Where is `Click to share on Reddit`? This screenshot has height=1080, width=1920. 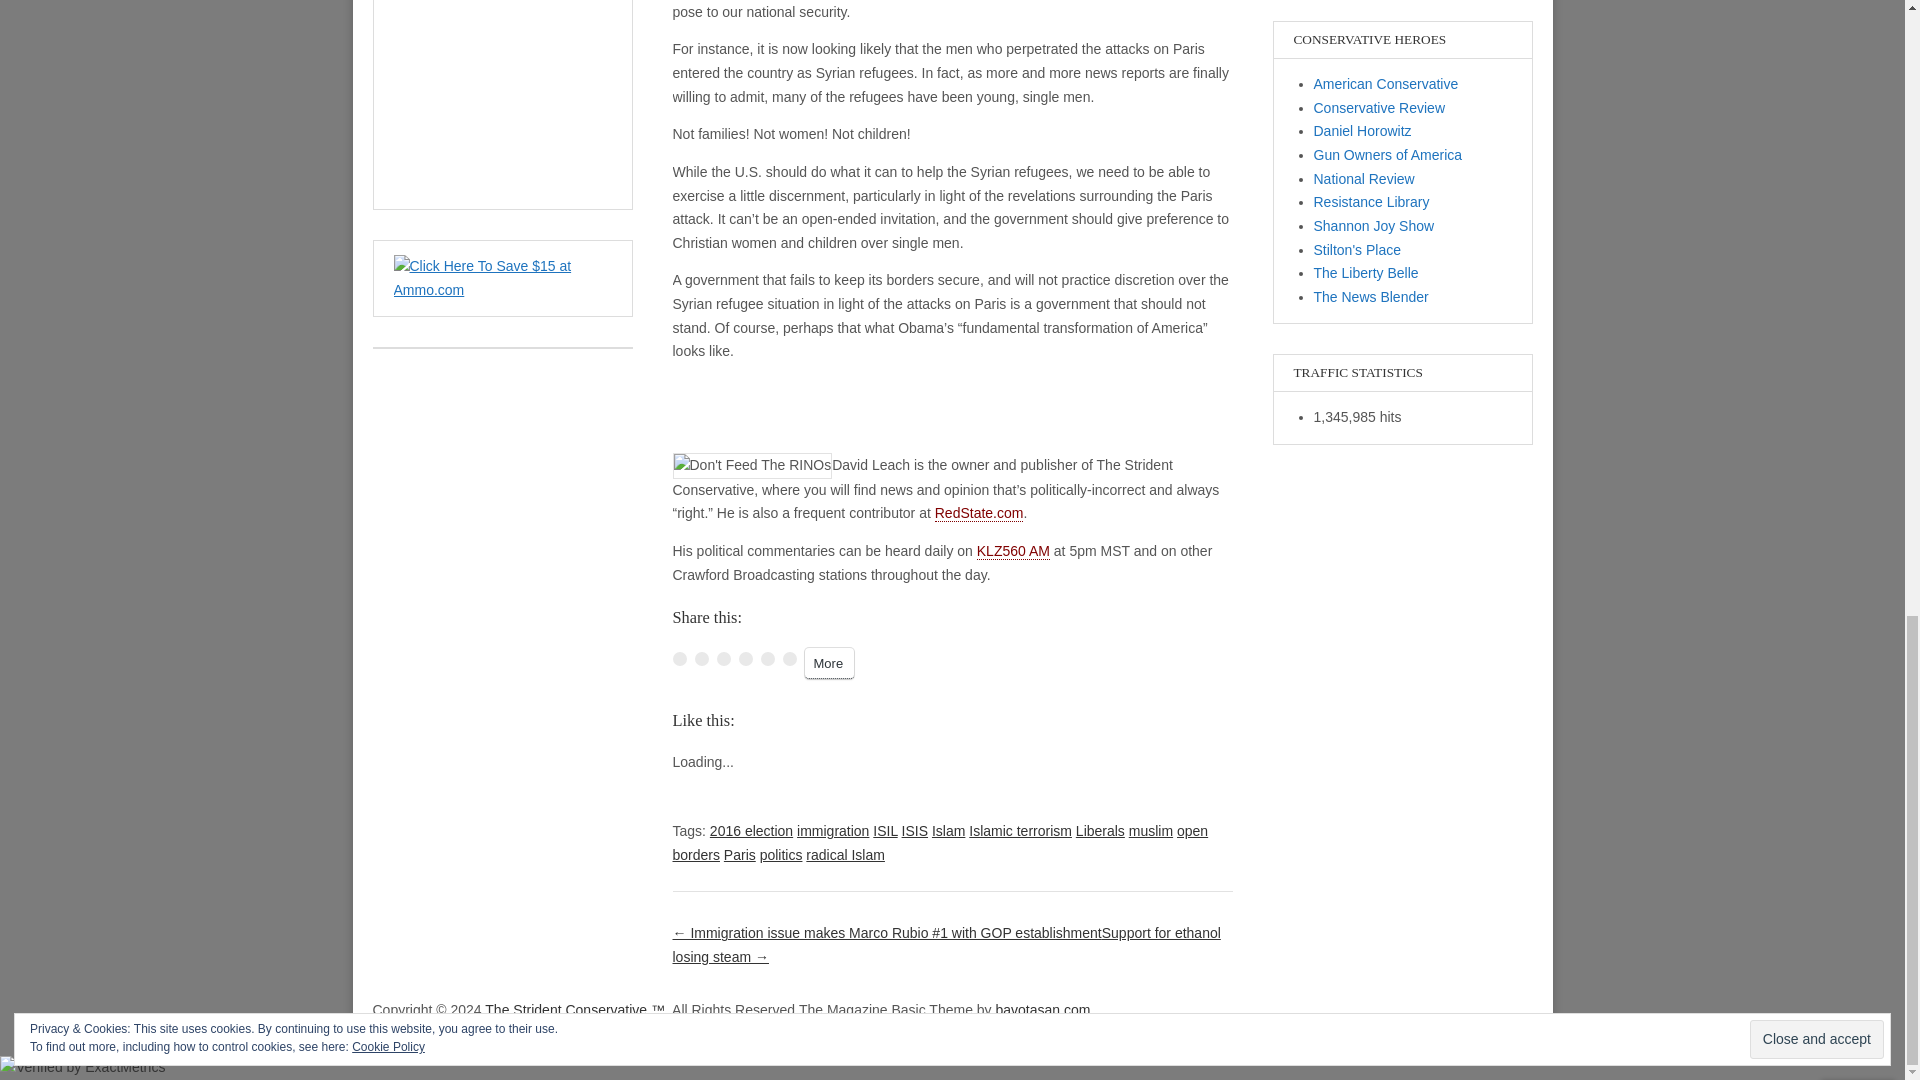 Click to share on Reddit is located at coordinates (766, 659).